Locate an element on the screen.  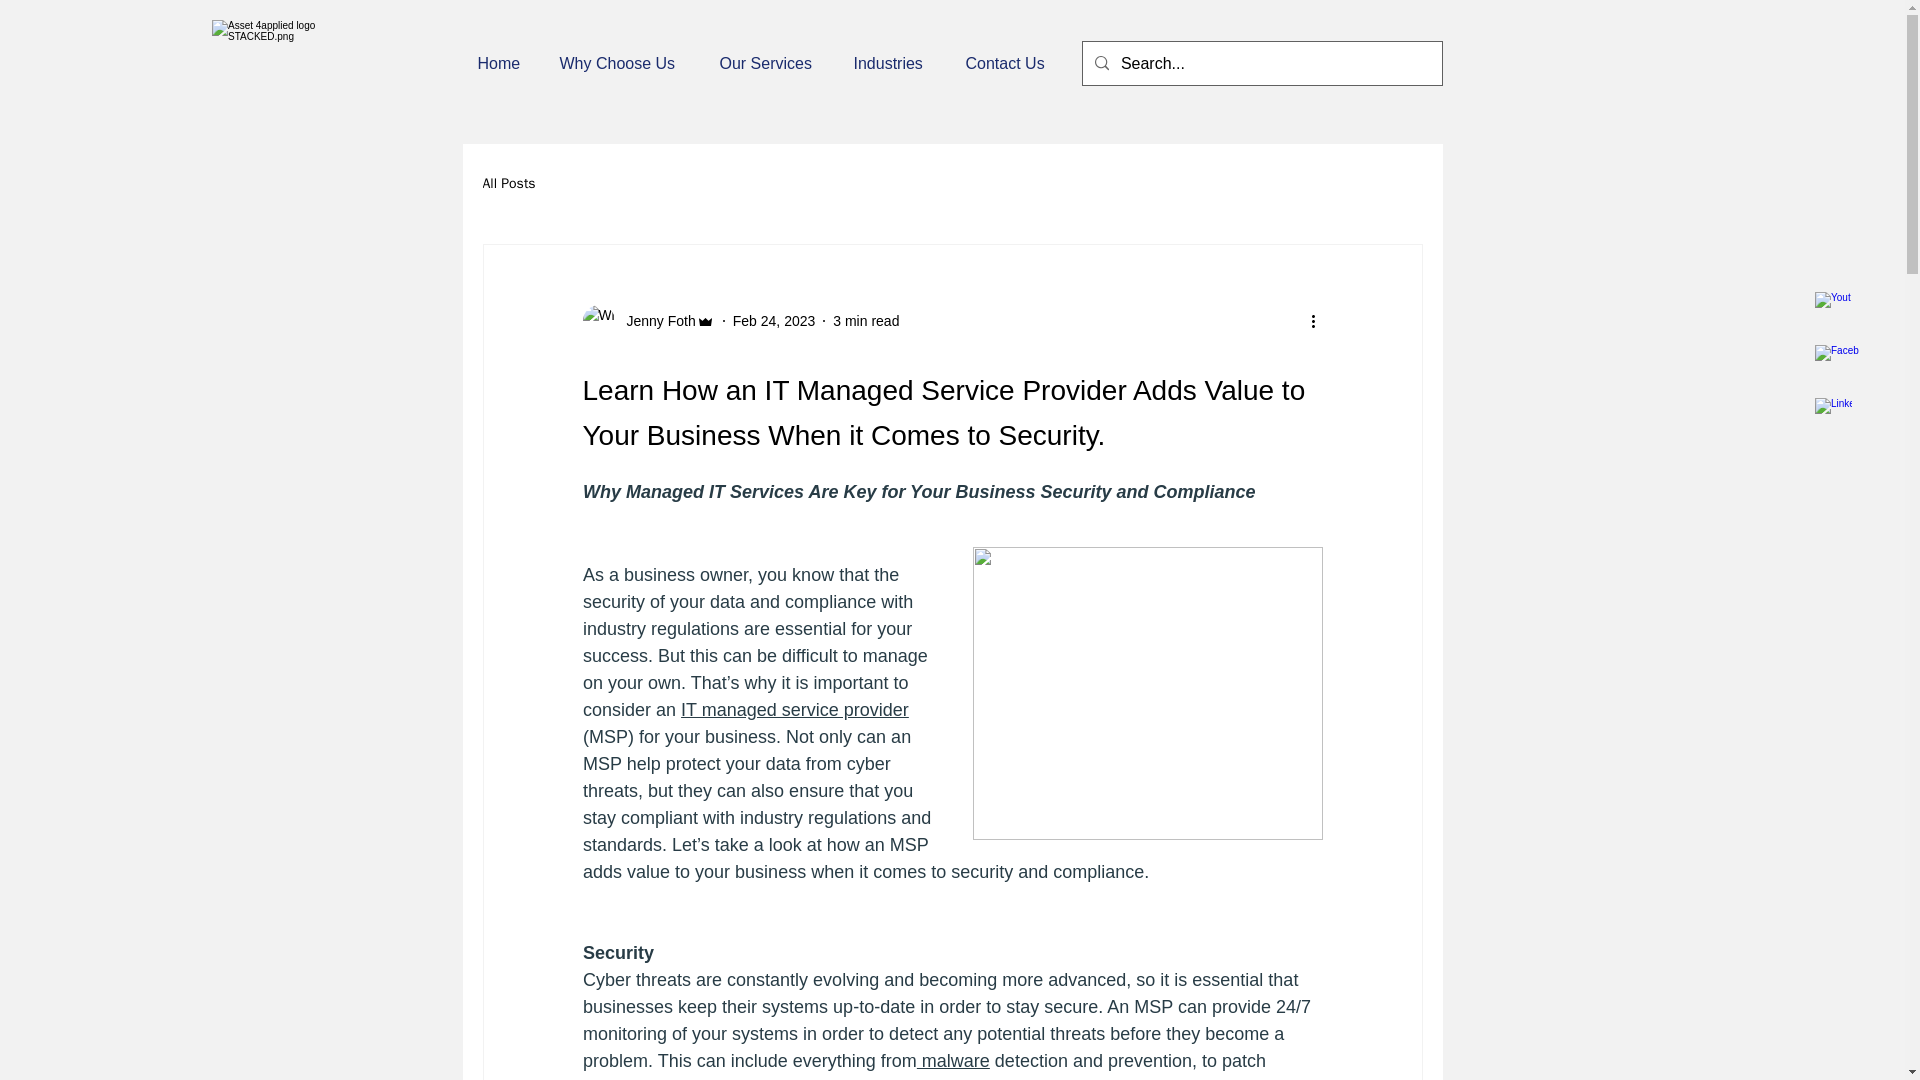
Jenny Foth is located at coordinates (648, 320).